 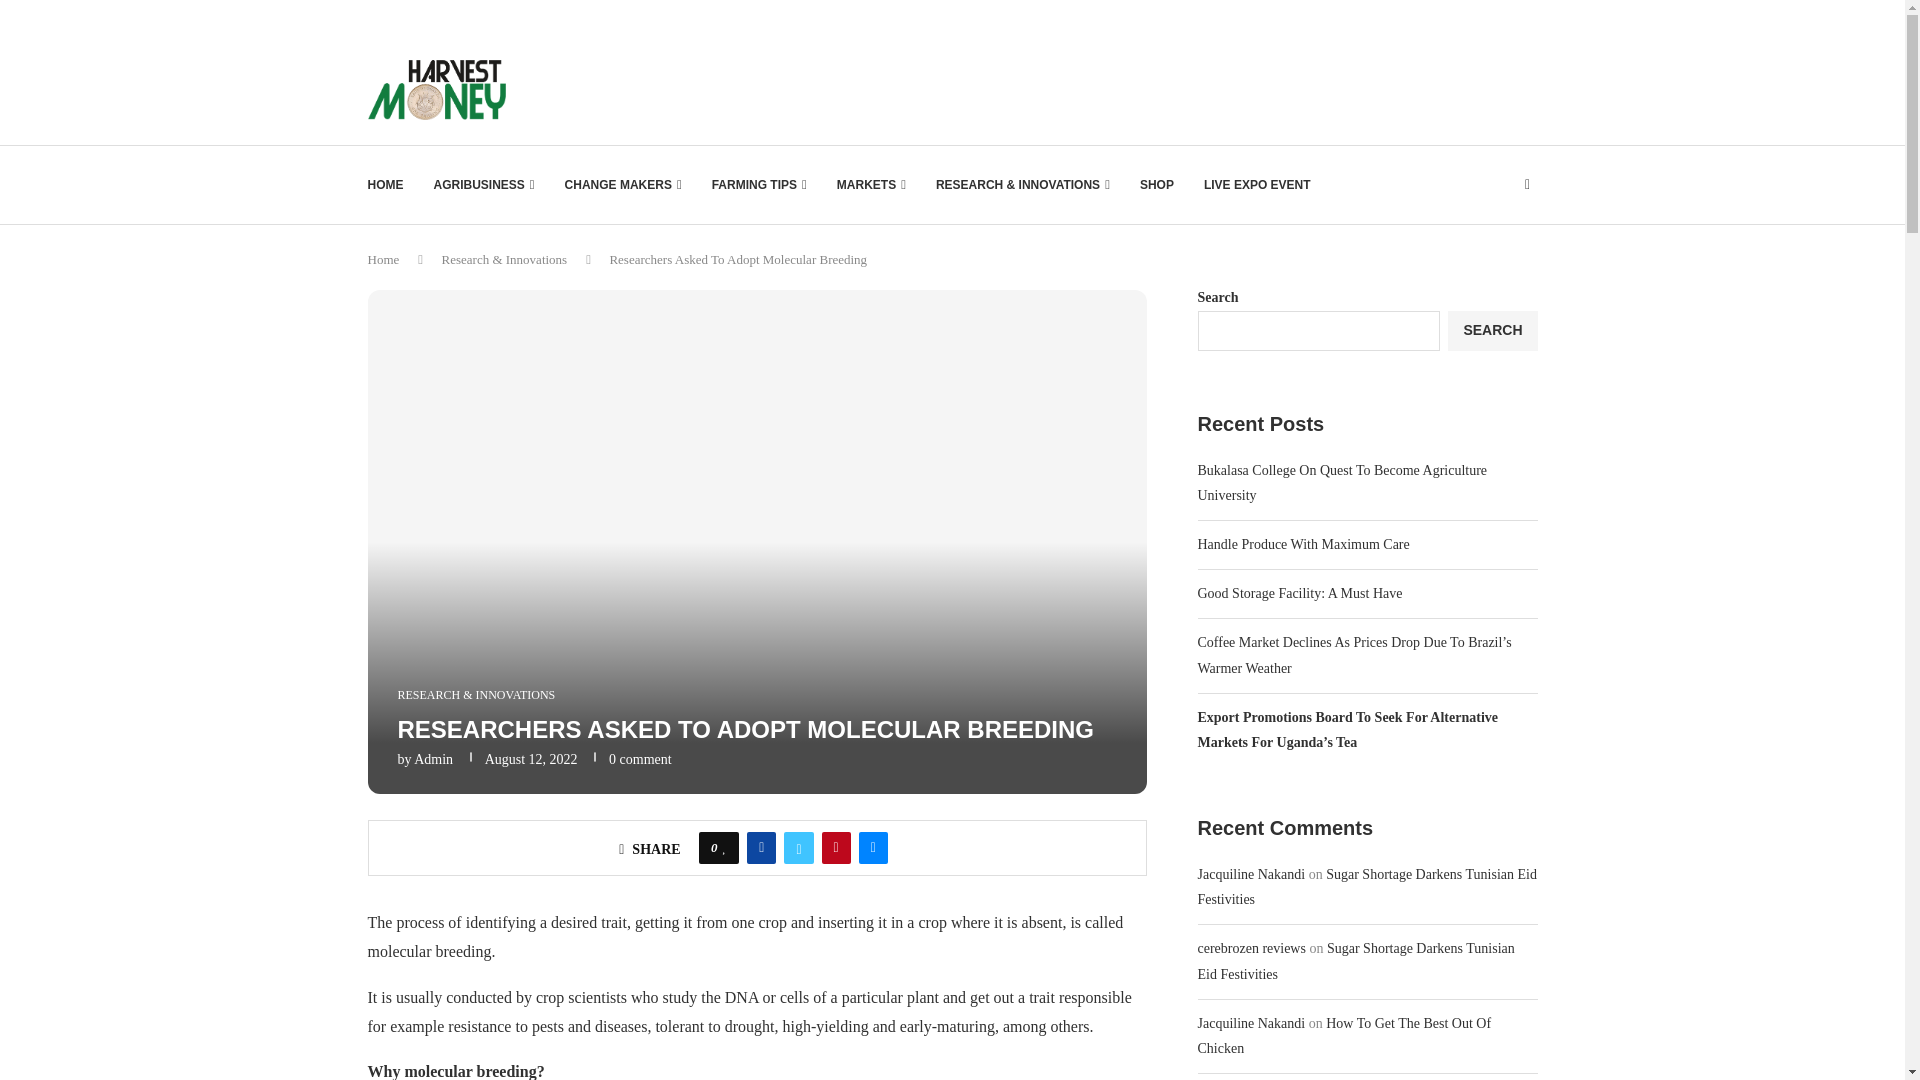 What do you see at coordinates (872, 184) in the screenshot?
I see `MARKETS` at bounding box center [872, 184].